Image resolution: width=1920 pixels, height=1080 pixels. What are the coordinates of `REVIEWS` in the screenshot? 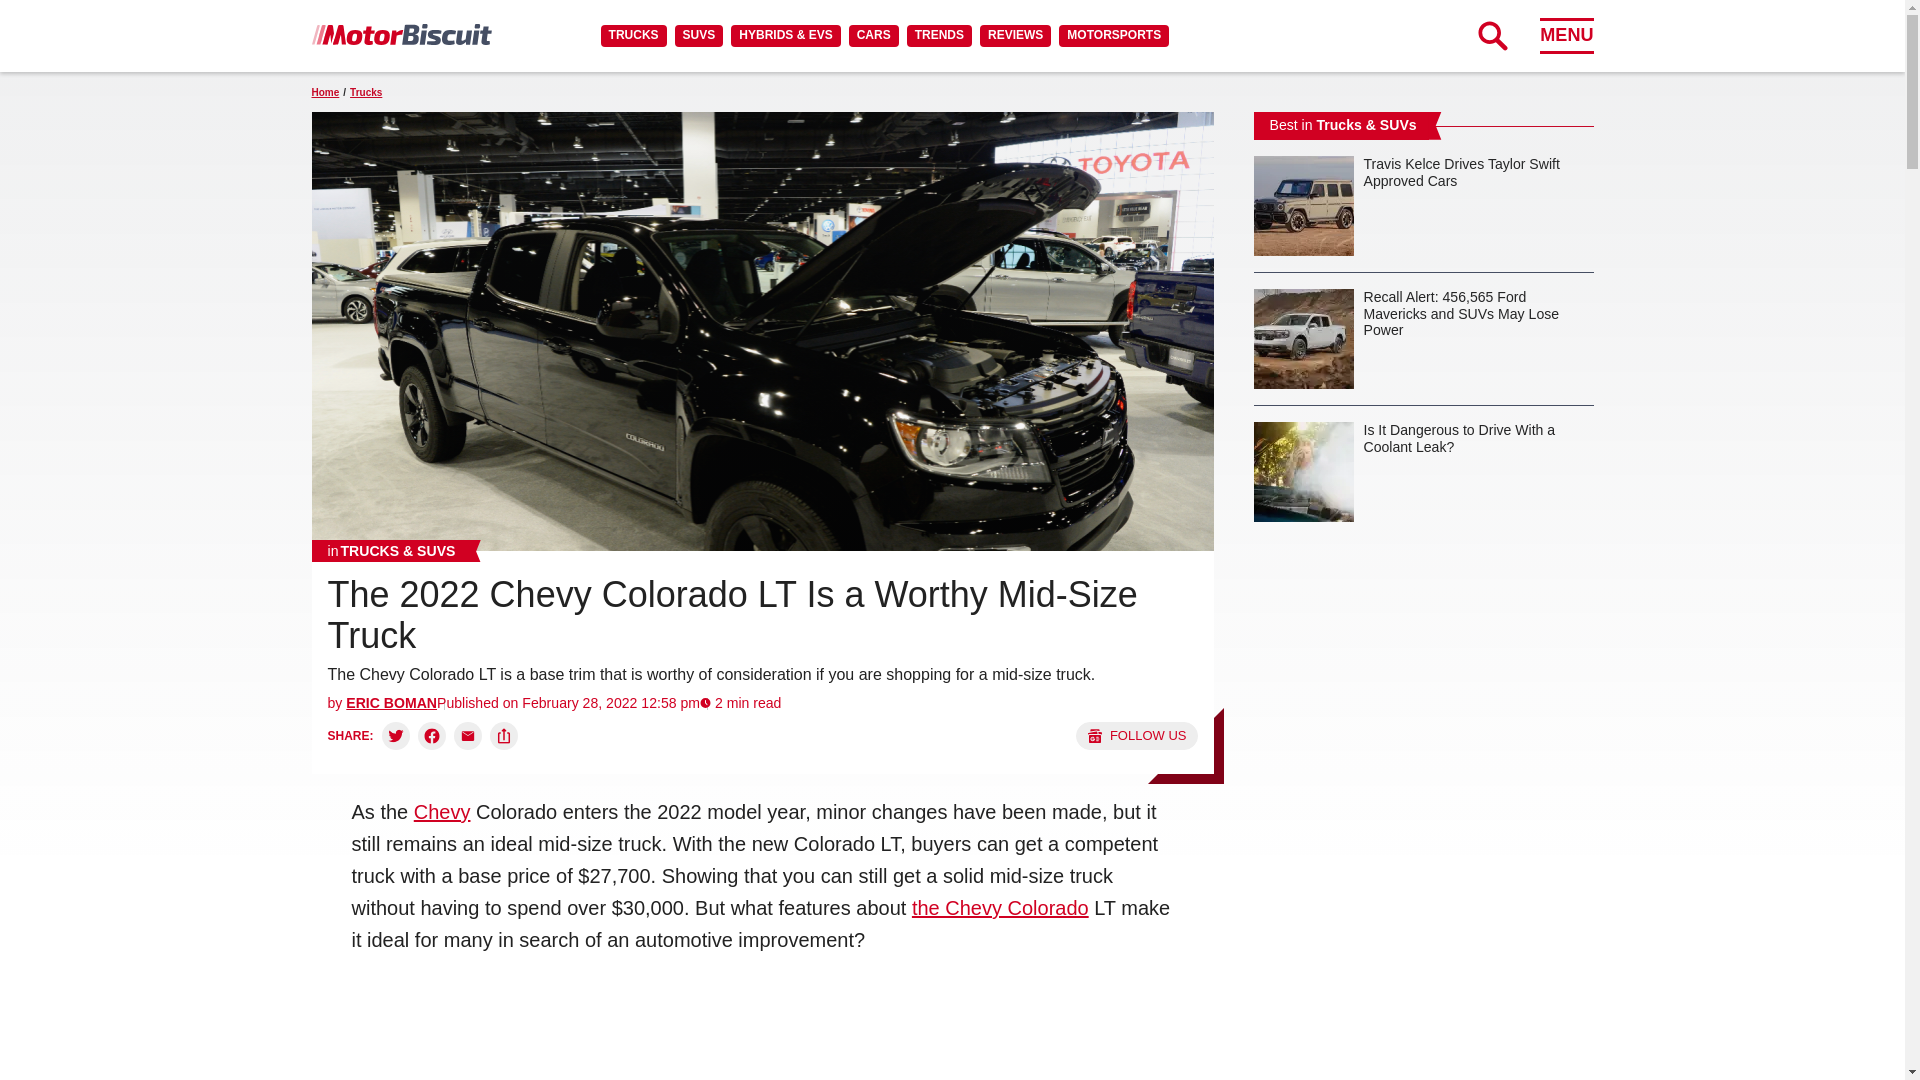 It's located at (1014, 35).